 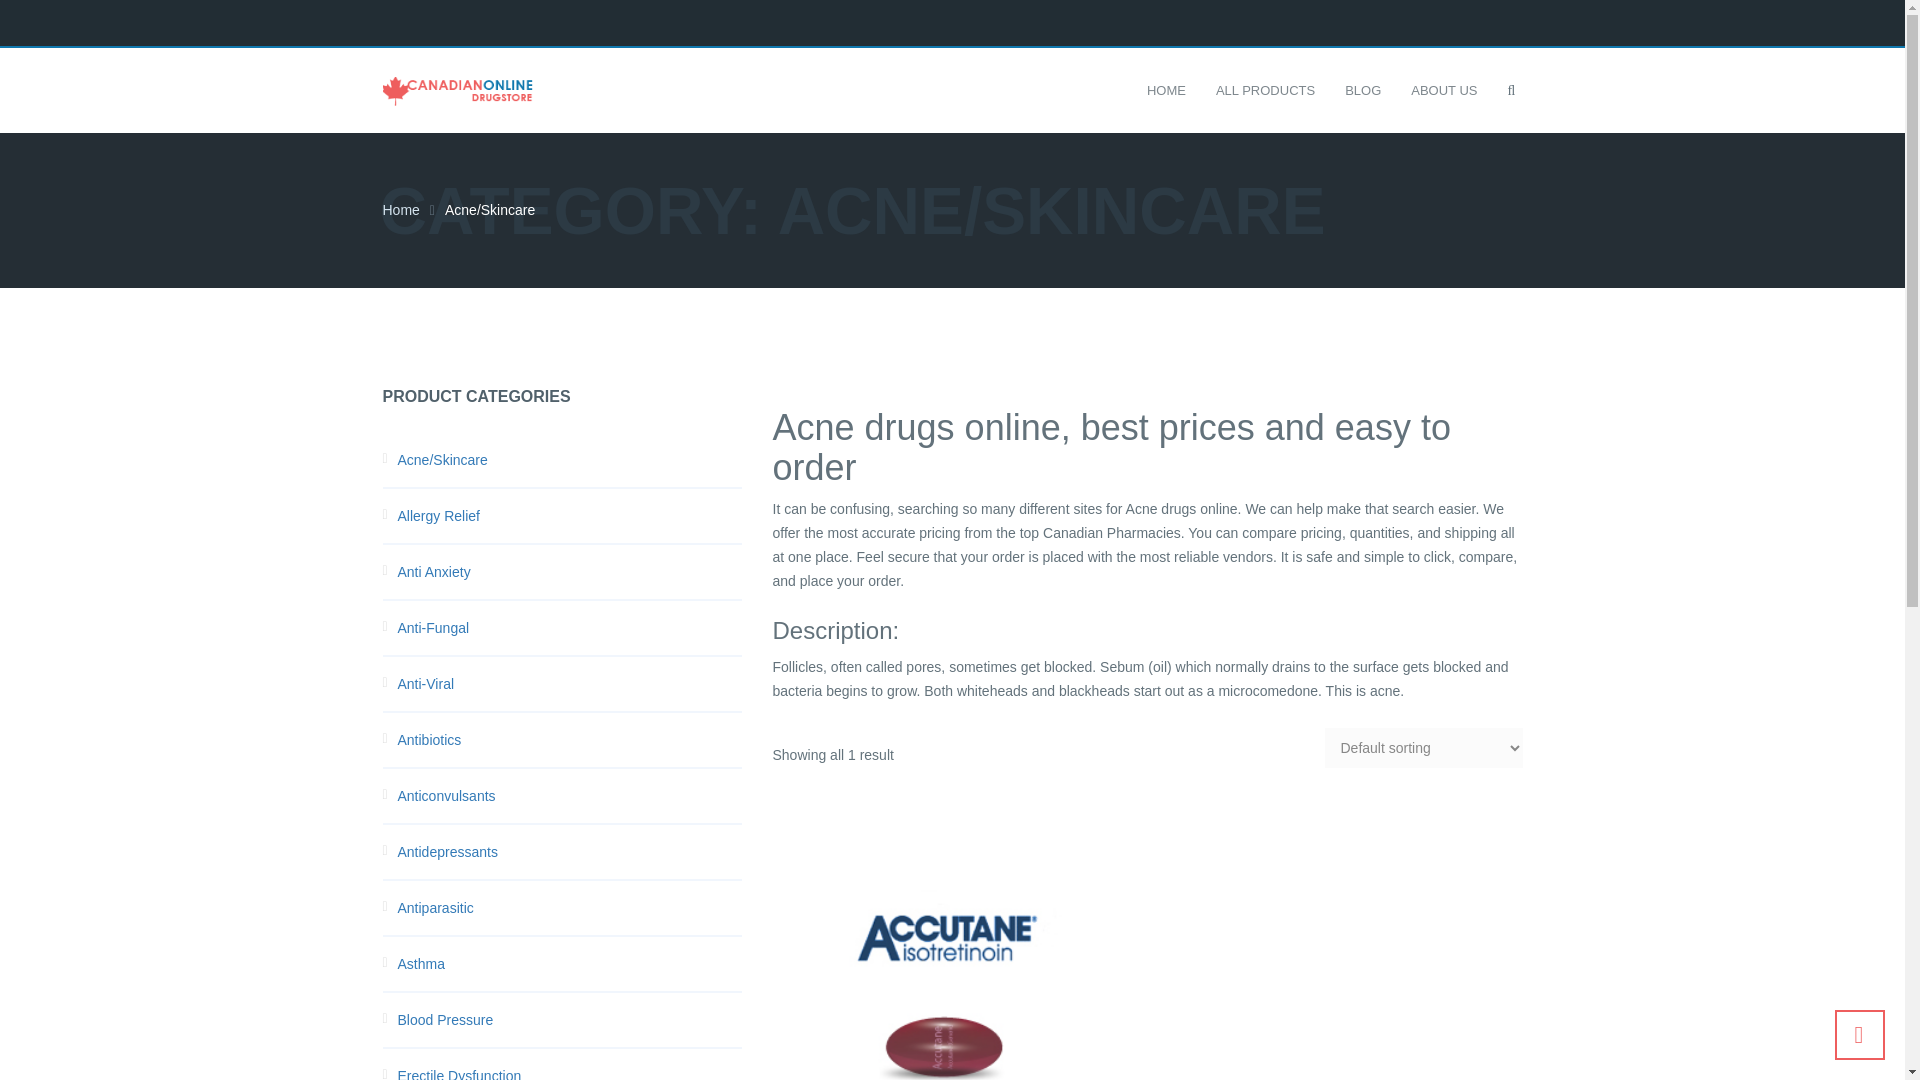 What do you see at coordinates (1166, 90) in the screenshot?
I see `HOME` at bounding box center [1166, 90].